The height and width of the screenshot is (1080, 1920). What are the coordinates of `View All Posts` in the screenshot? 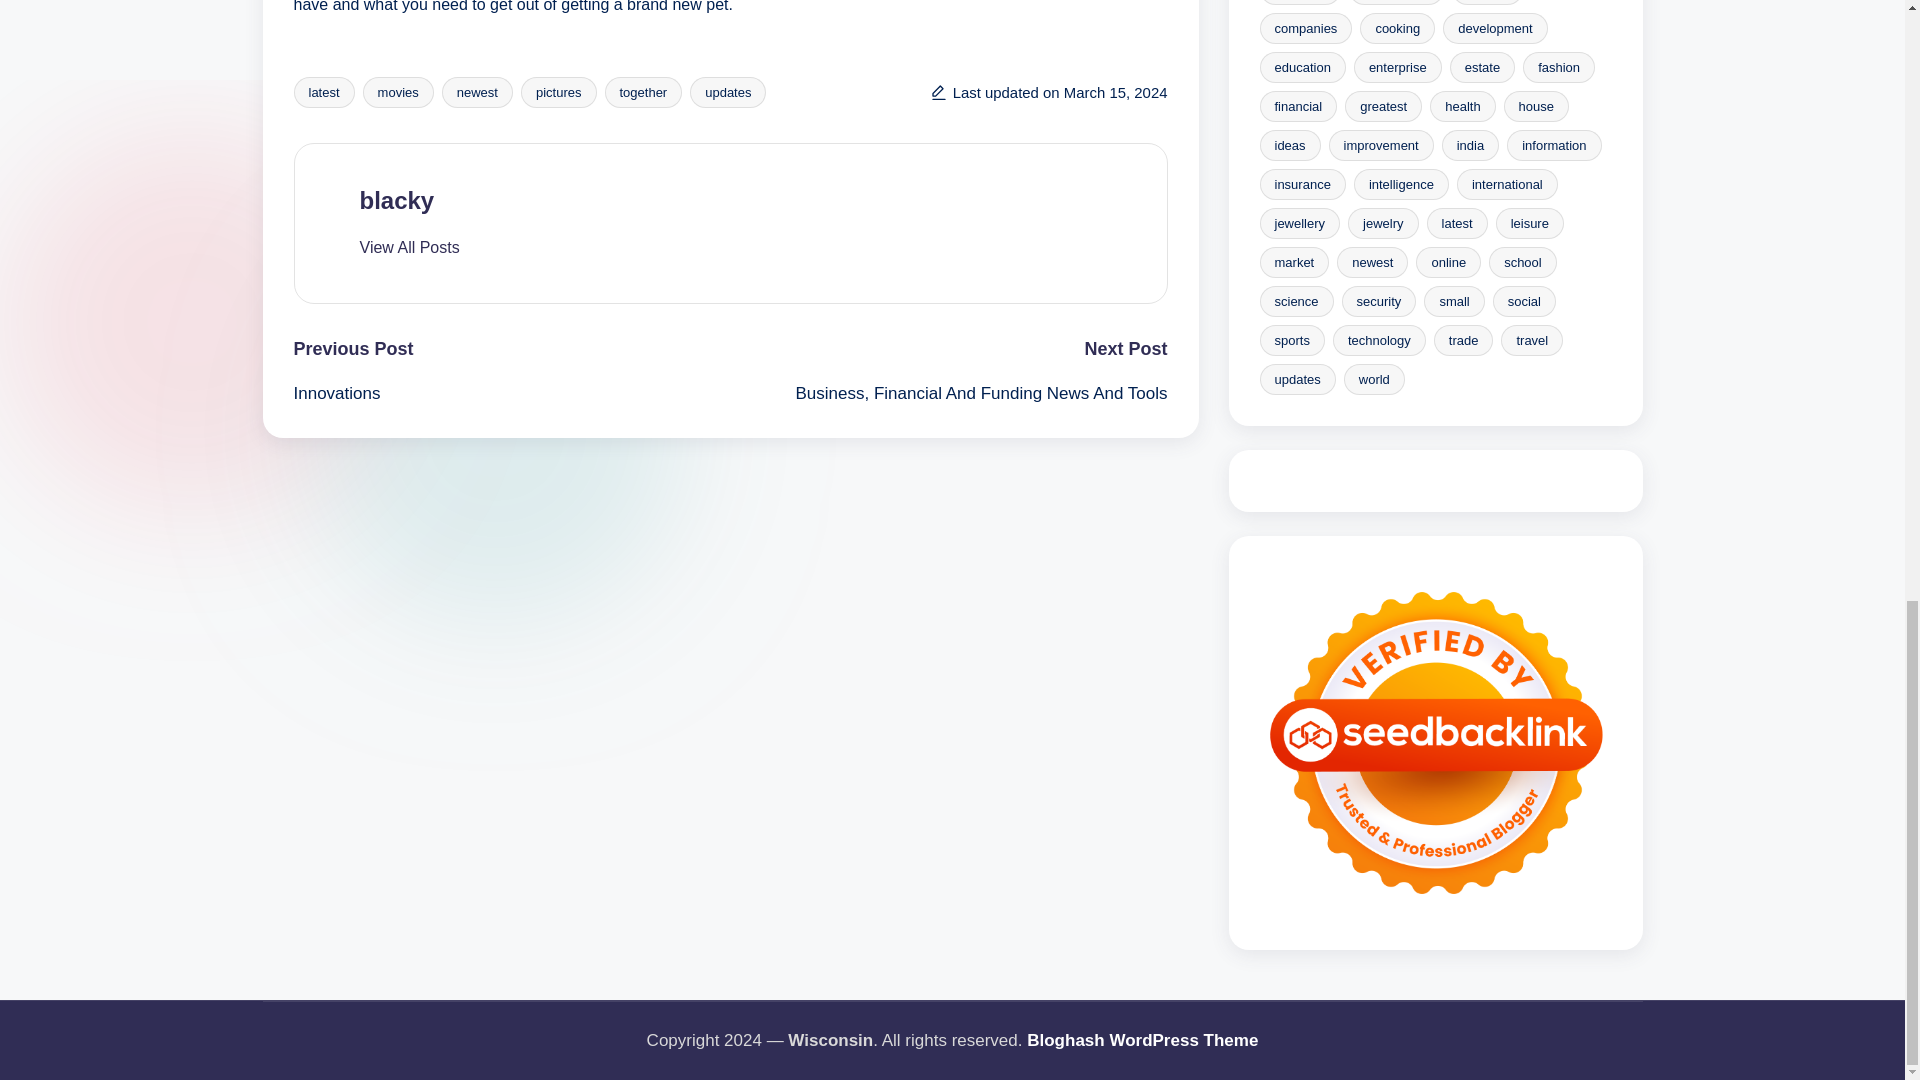 It's located at (410, 248).